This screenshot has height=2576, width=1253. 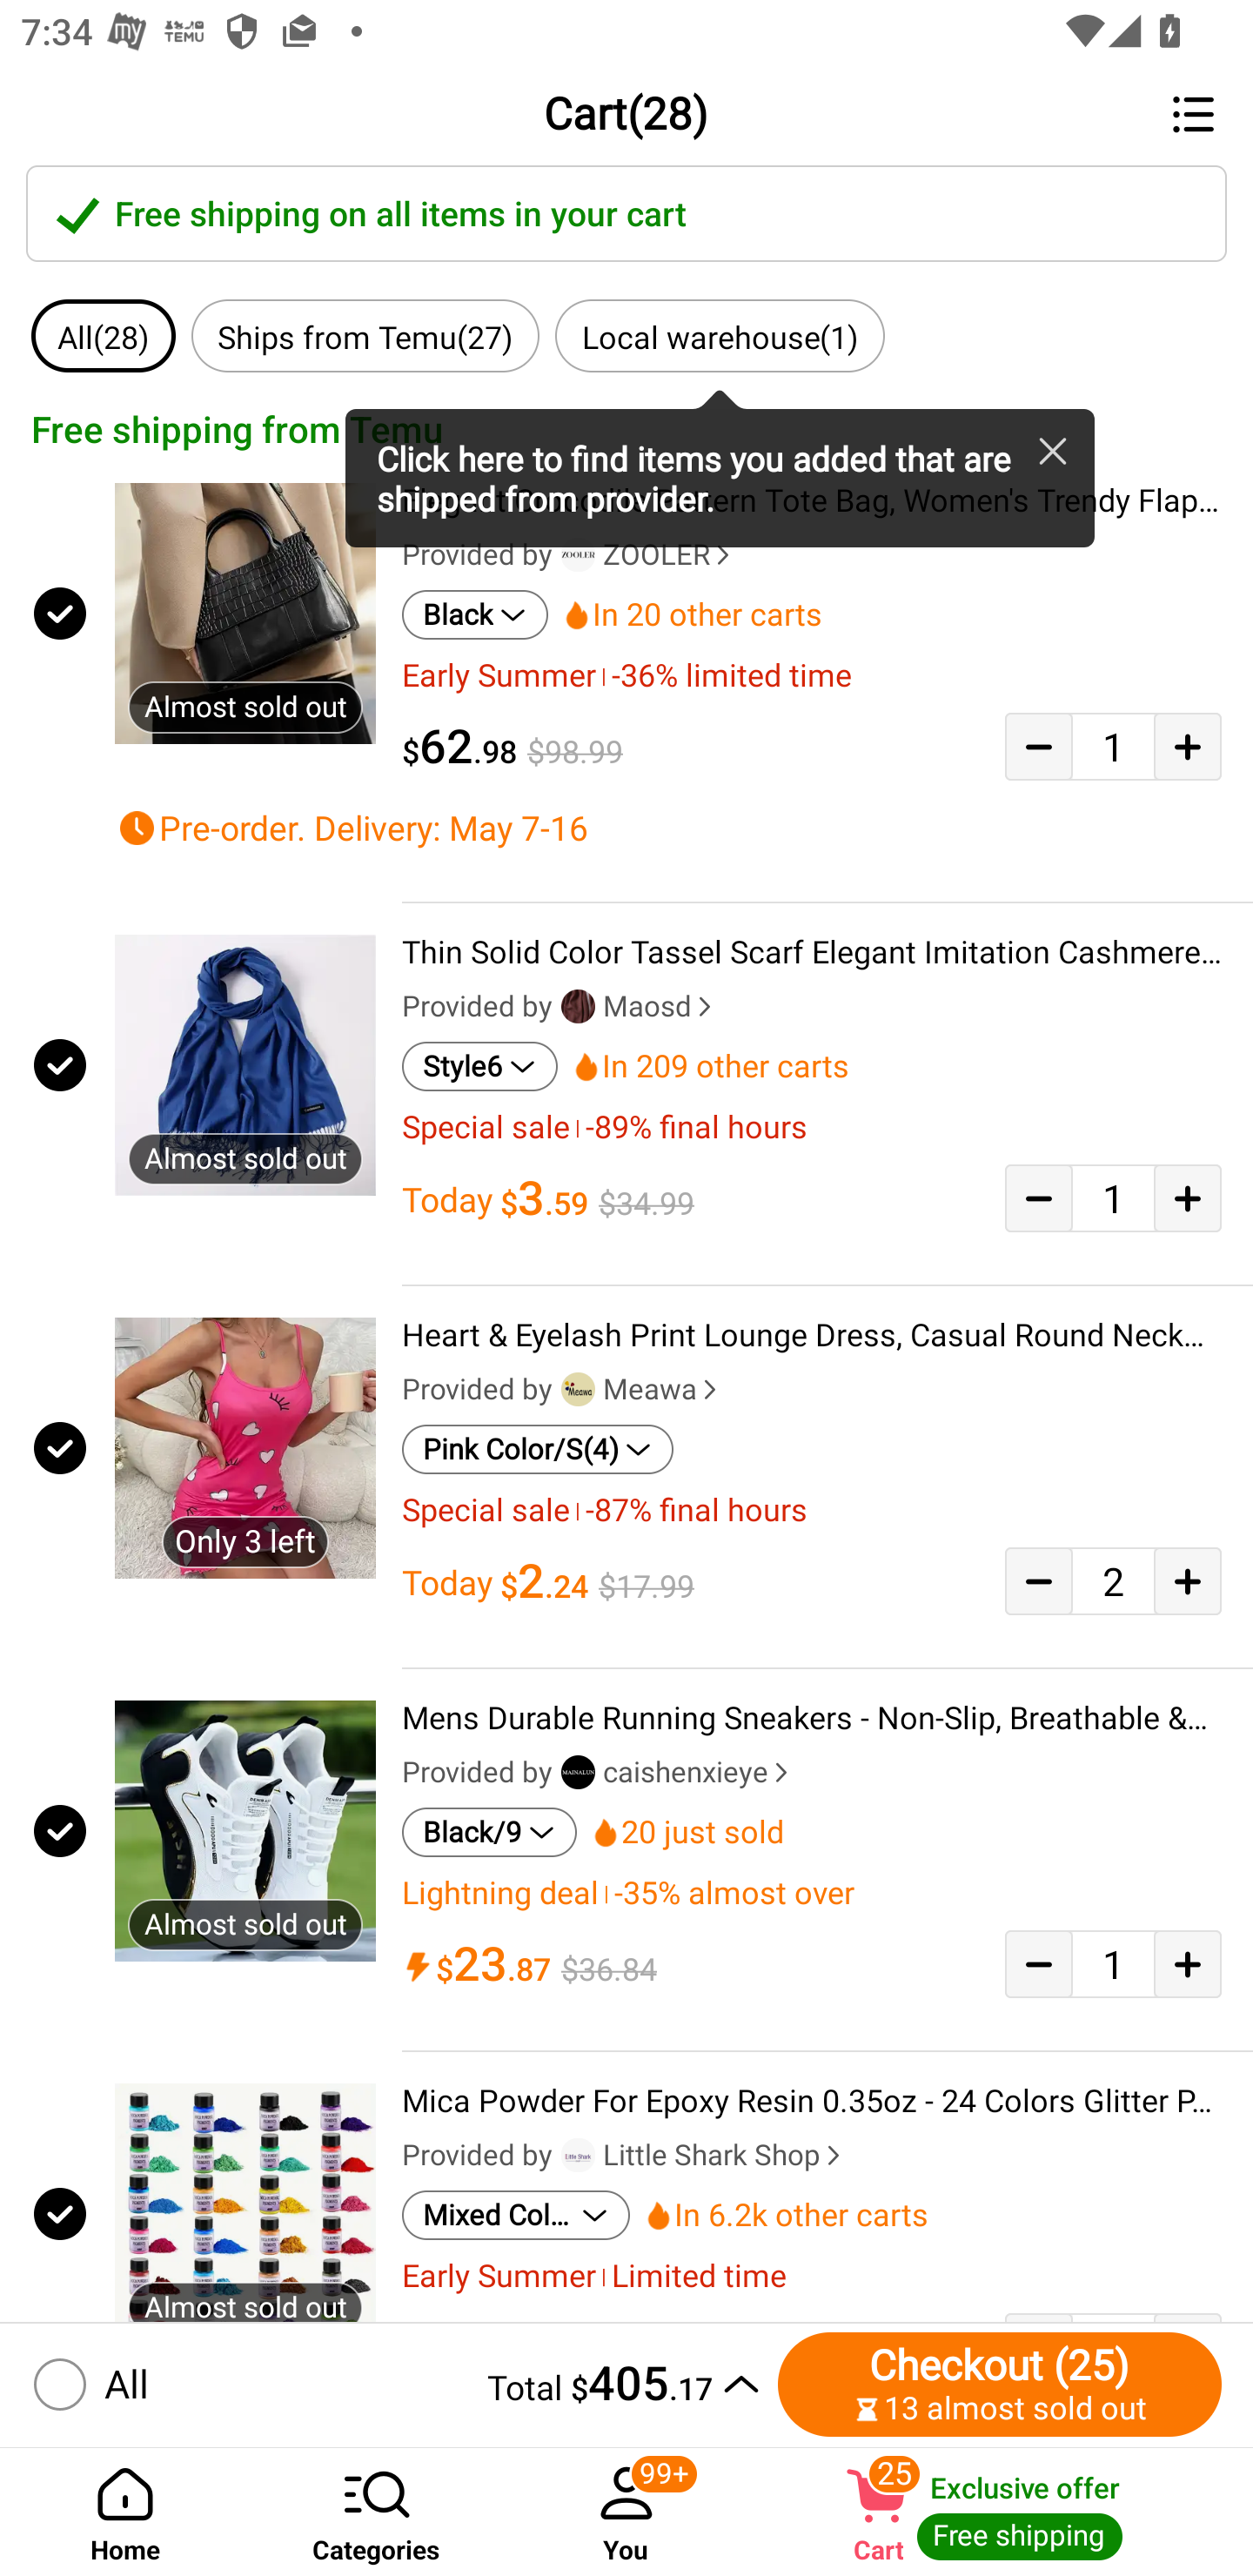 I want to click on  Pre-order. Delivery: May 7-16, so click(x=668, y=828).